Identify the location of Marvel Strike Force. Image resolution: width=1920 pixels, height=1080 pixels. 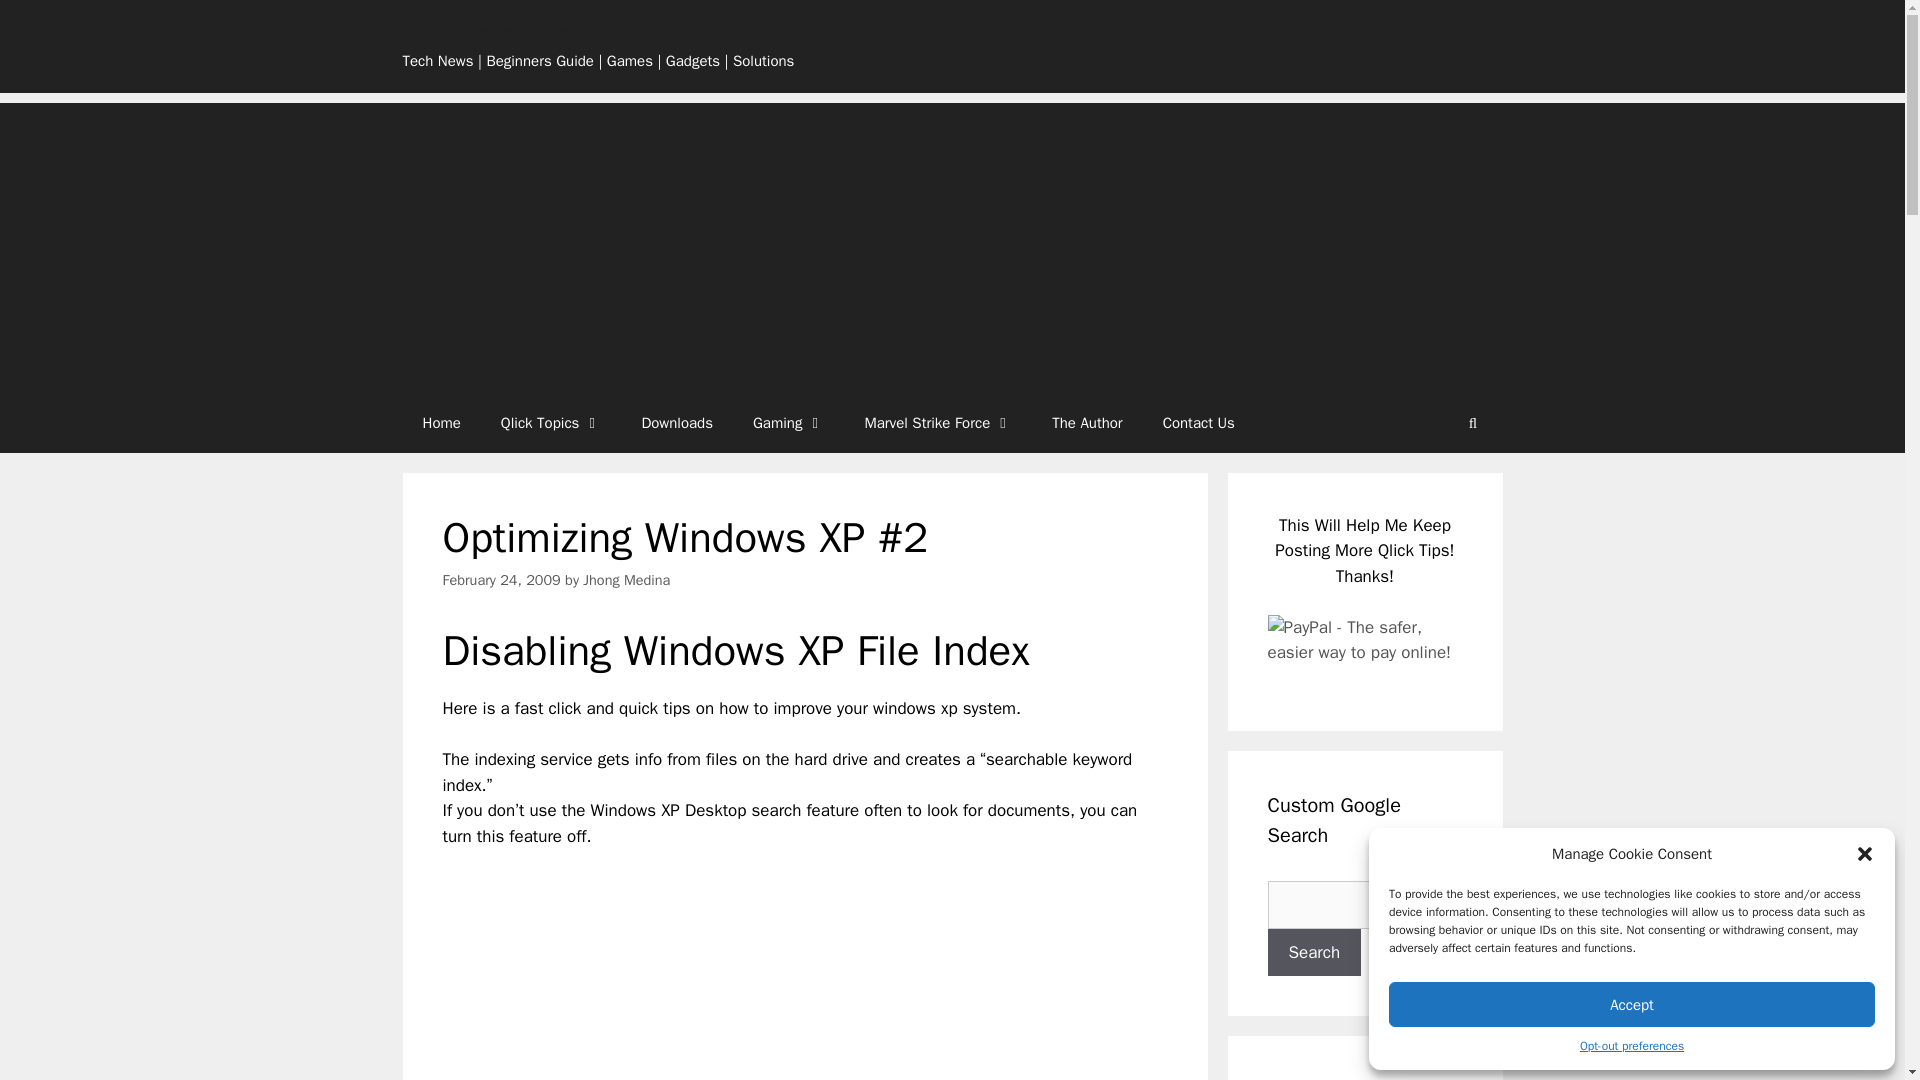
(938, 422).